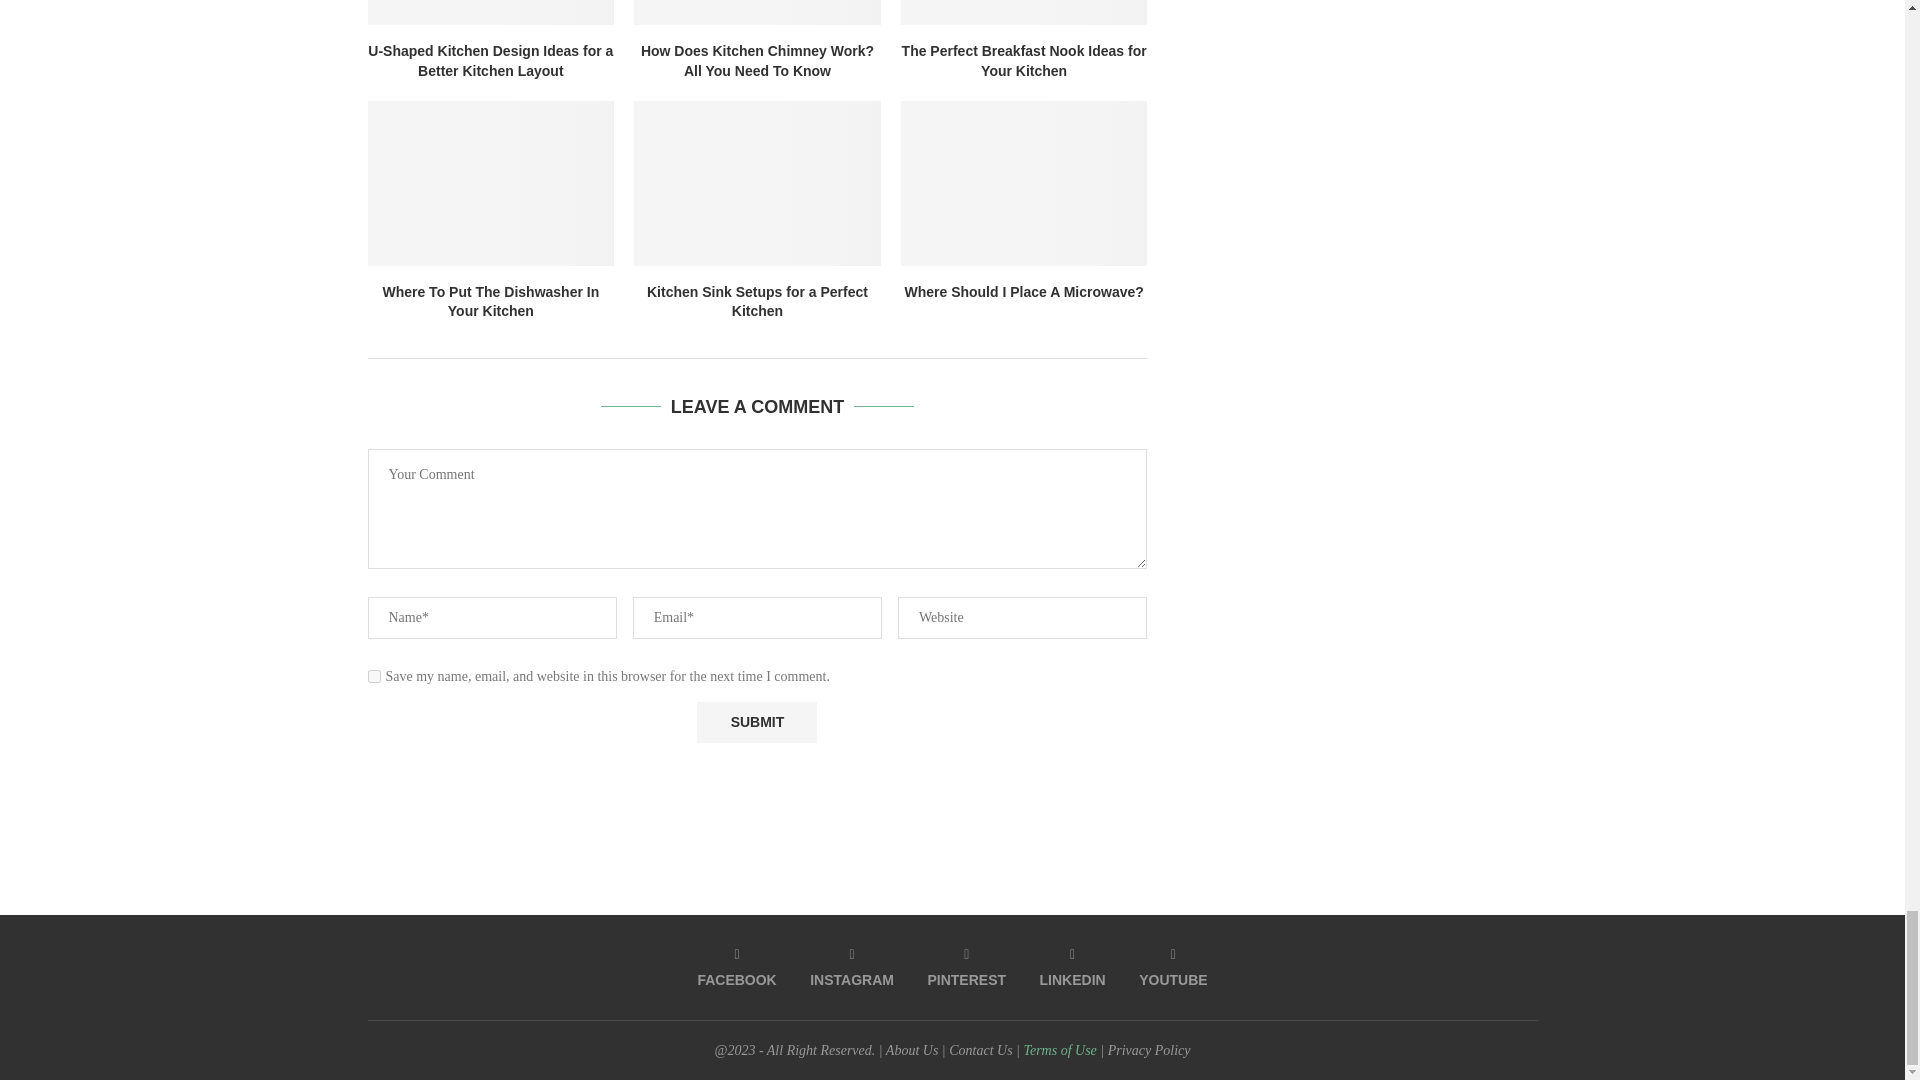 Image resolution: width=1920 pixels, height=1080 pixels. What do you see at coordinates (757, 12) in the screenshot?
I see `How Does Kitchen Chimney Work? All You Need To Know` at bounding box center [757, 12].